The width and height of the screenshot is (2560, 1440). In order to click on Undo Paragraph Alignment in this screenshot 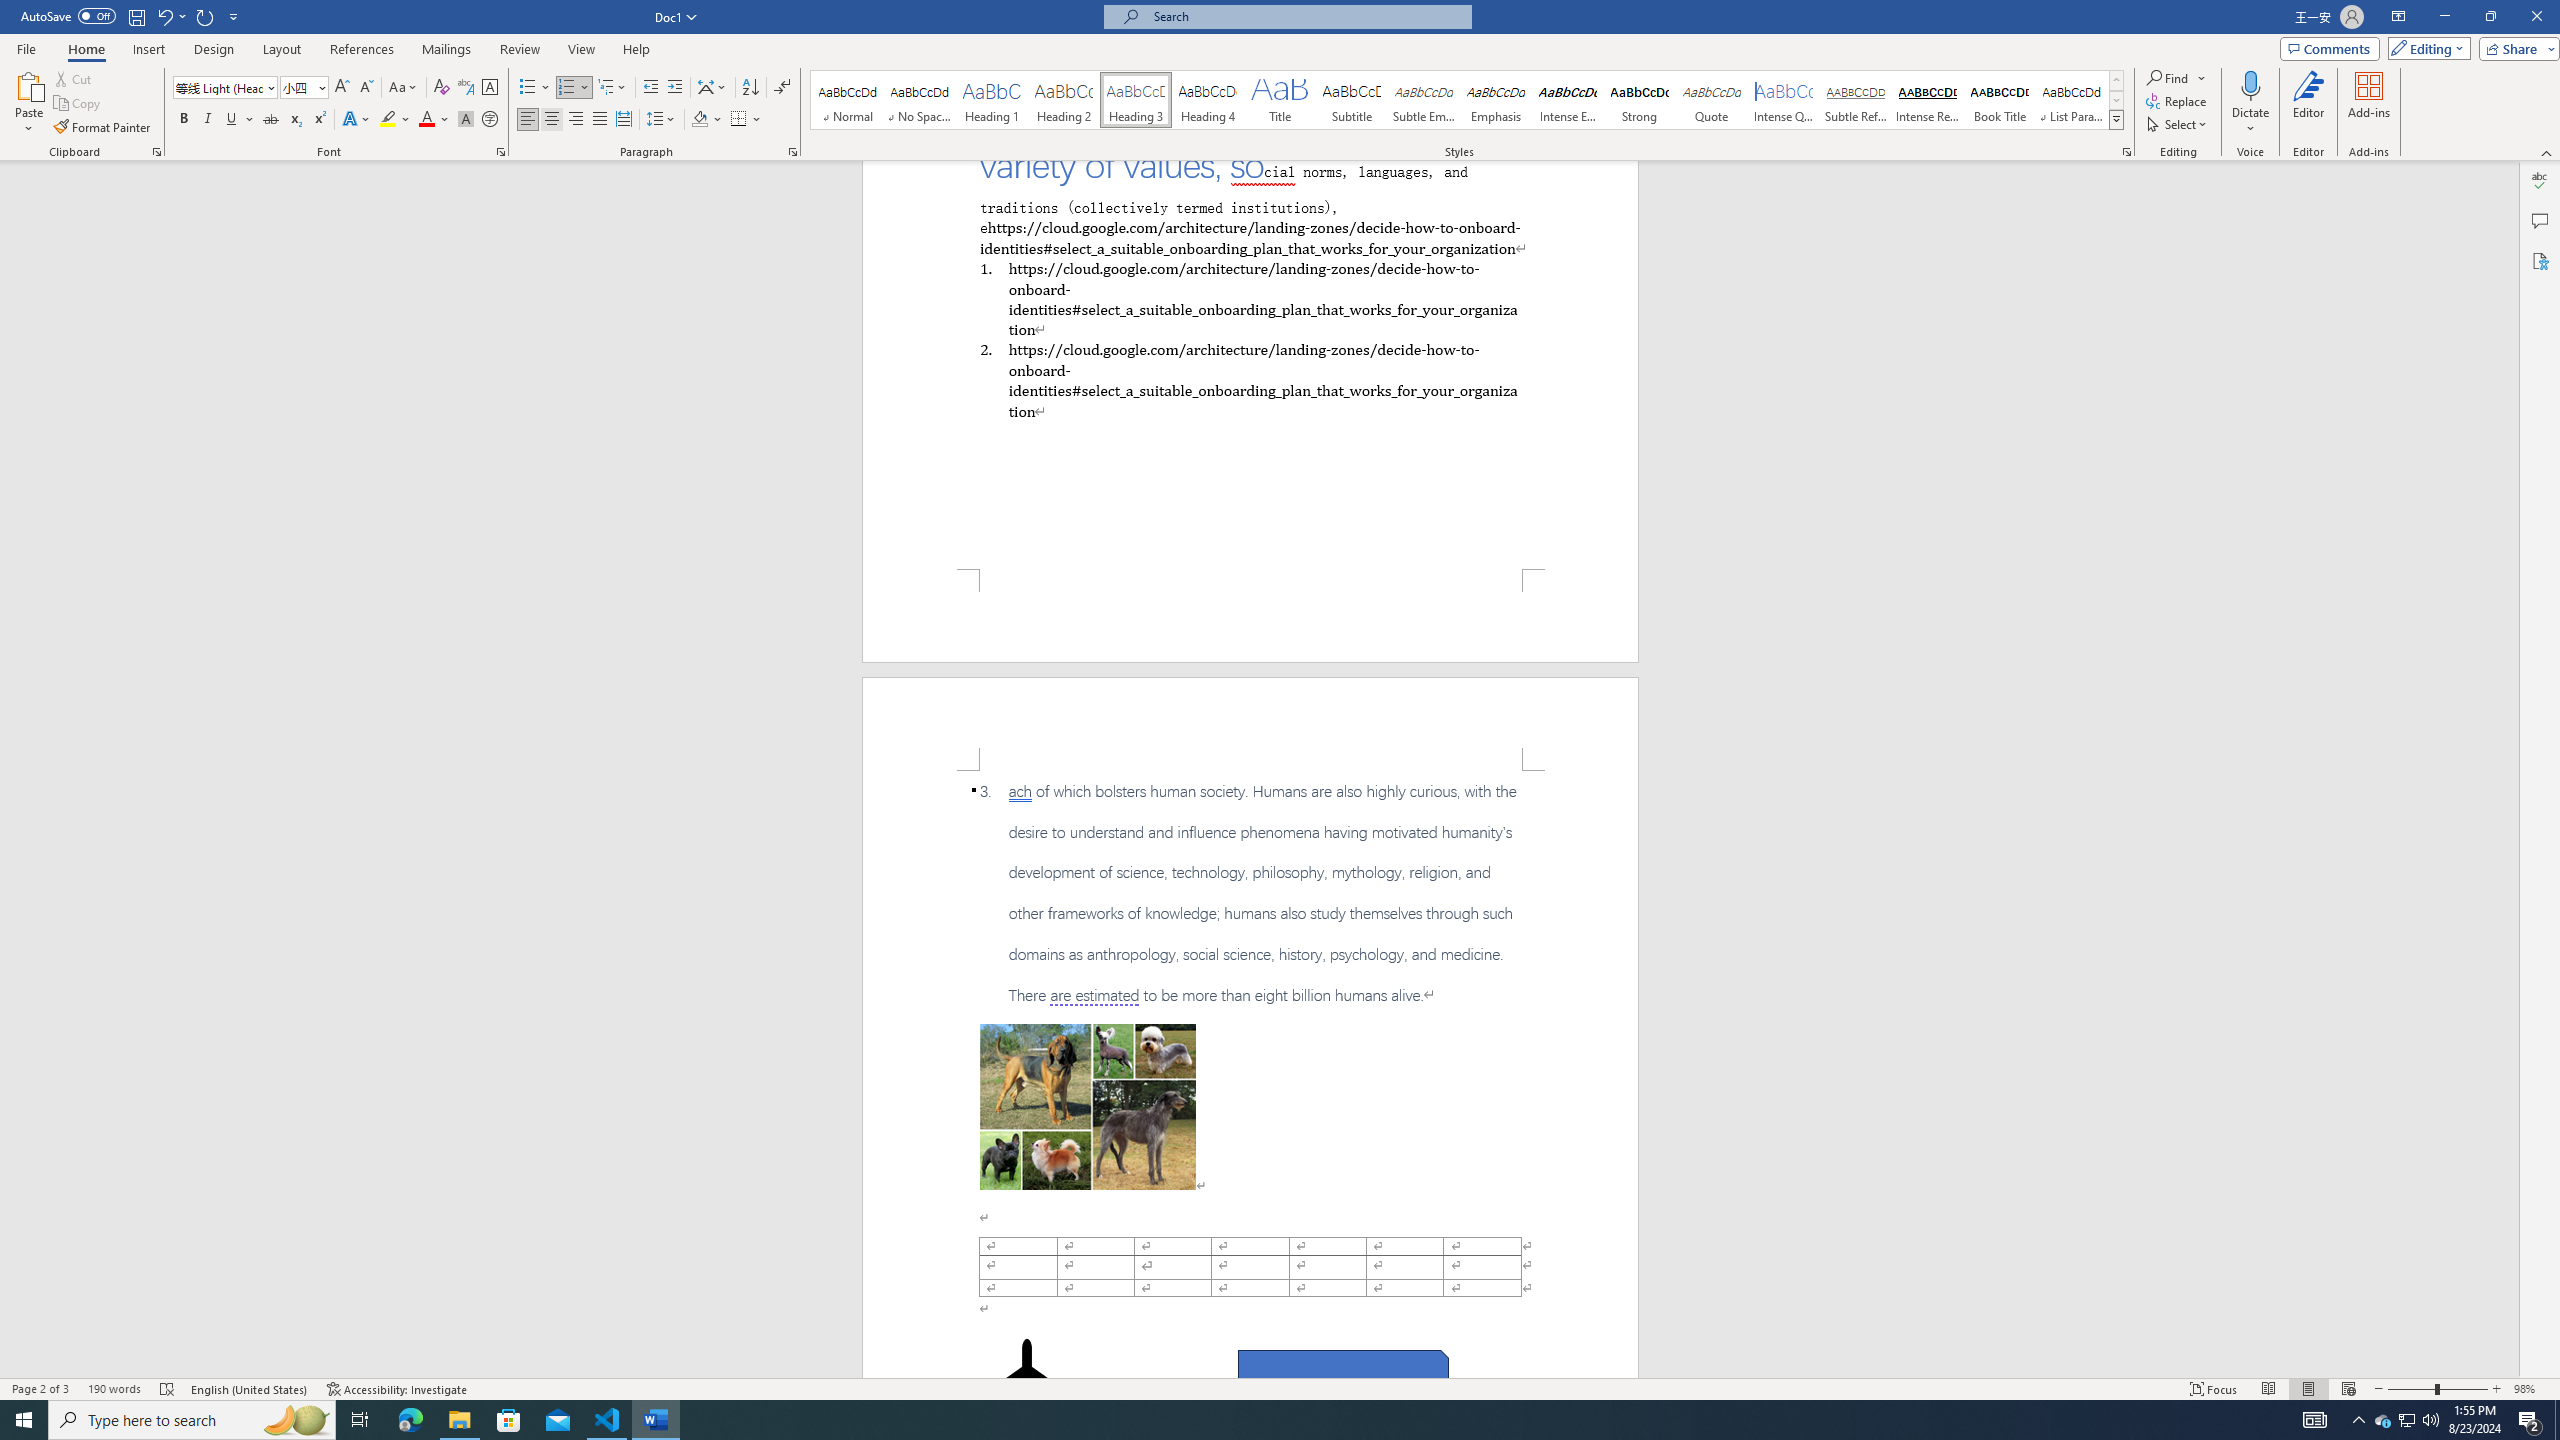, I will do `click(170, 16)`.